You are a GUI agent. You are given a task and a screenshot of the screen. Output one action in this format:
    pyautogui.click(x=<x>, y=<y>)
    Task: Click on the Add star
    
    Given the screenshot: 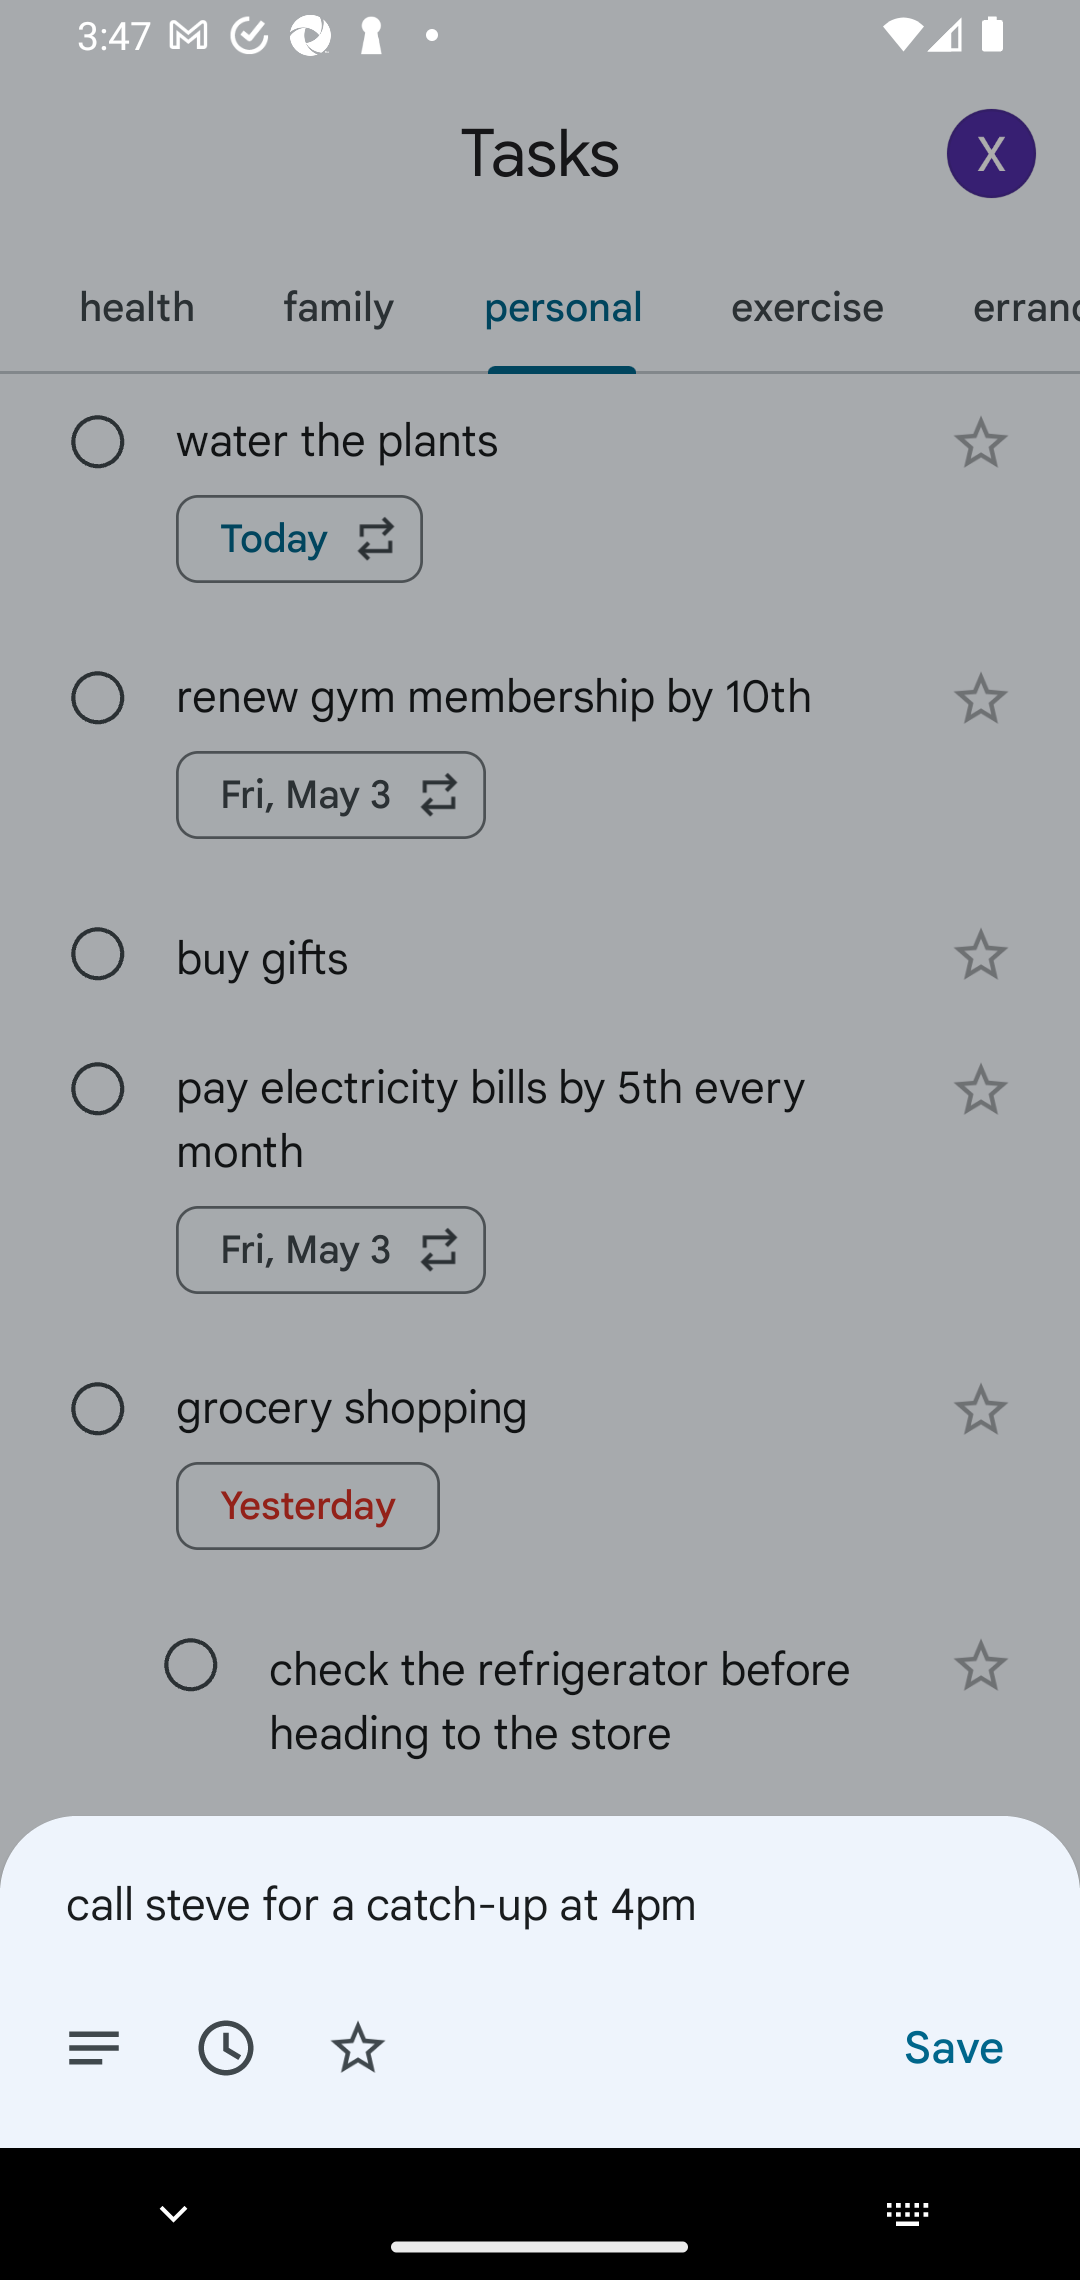 What is the action you would take?
    pyautogui.click(x=358, y=2046)
    